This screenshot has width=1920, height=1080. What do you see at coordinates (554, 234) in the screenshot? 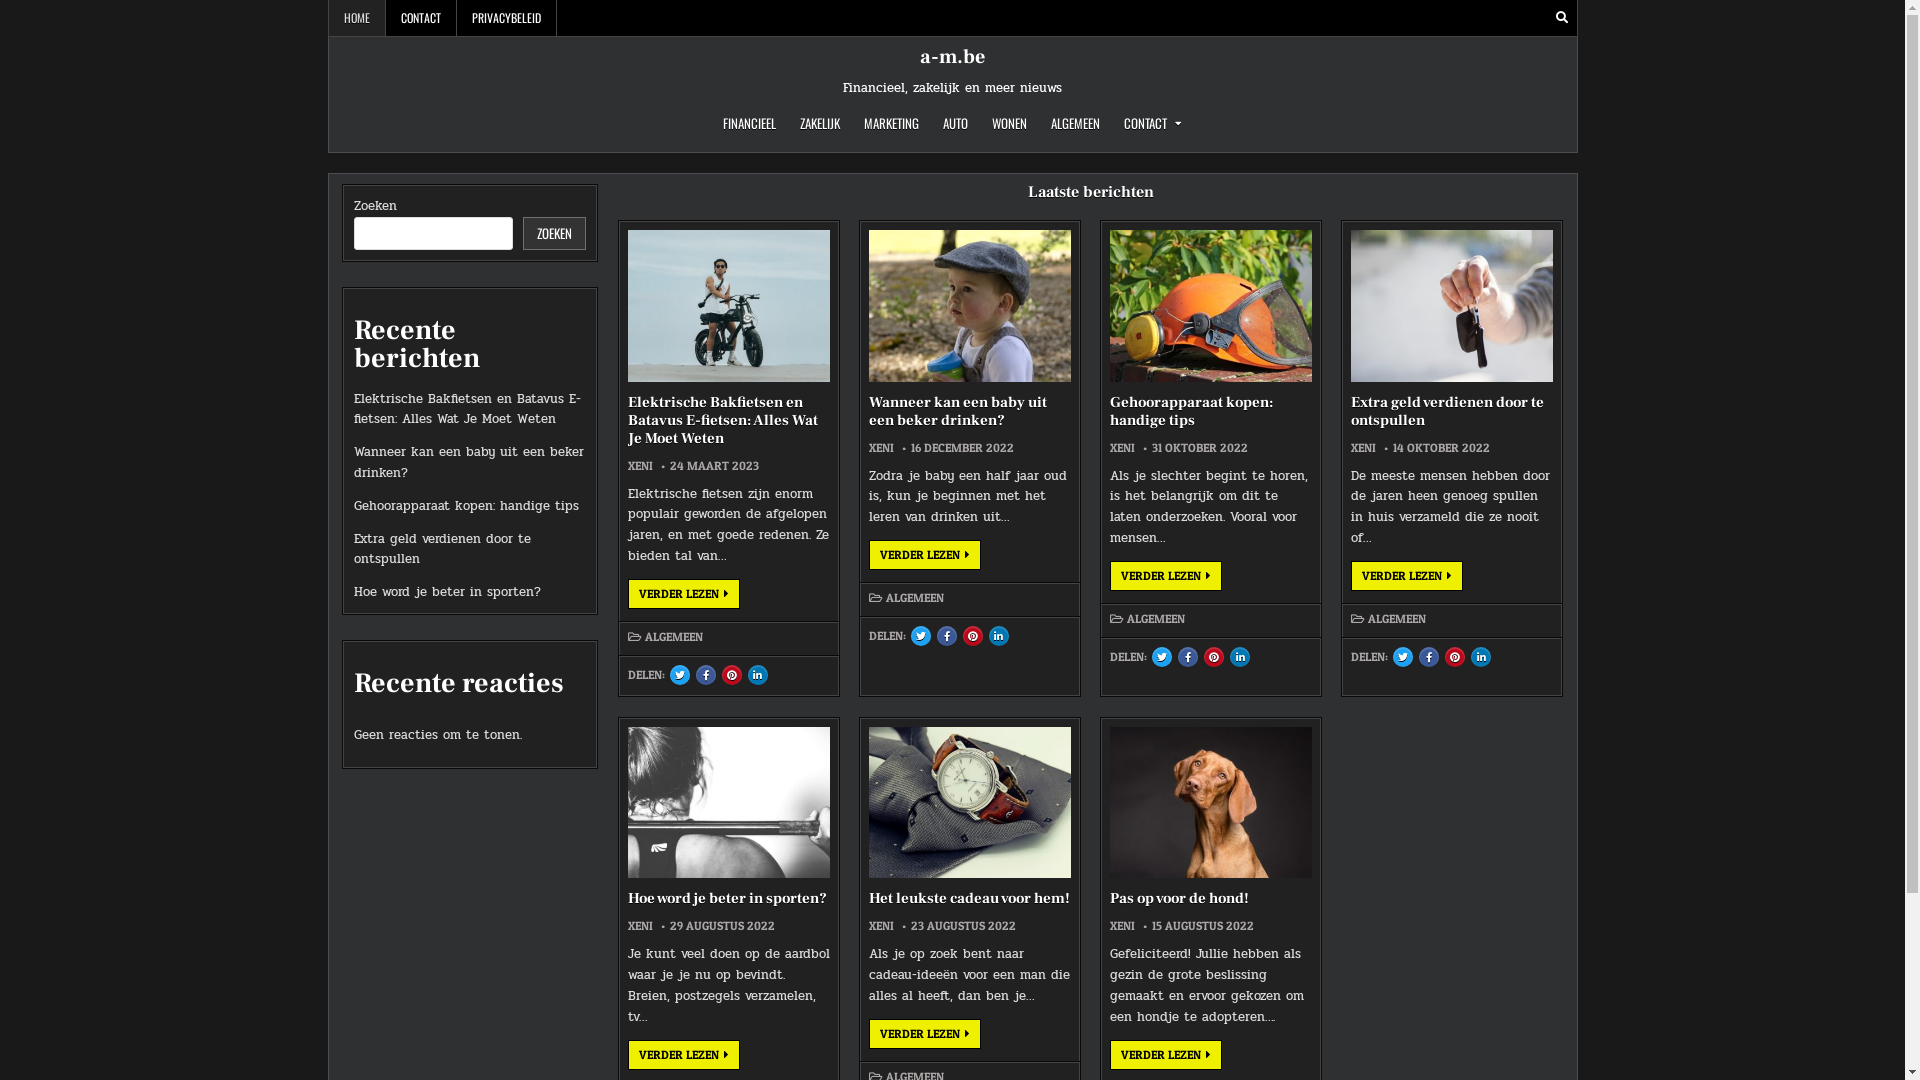
I see `ZOEKEN` at bounding box center [554, 234].